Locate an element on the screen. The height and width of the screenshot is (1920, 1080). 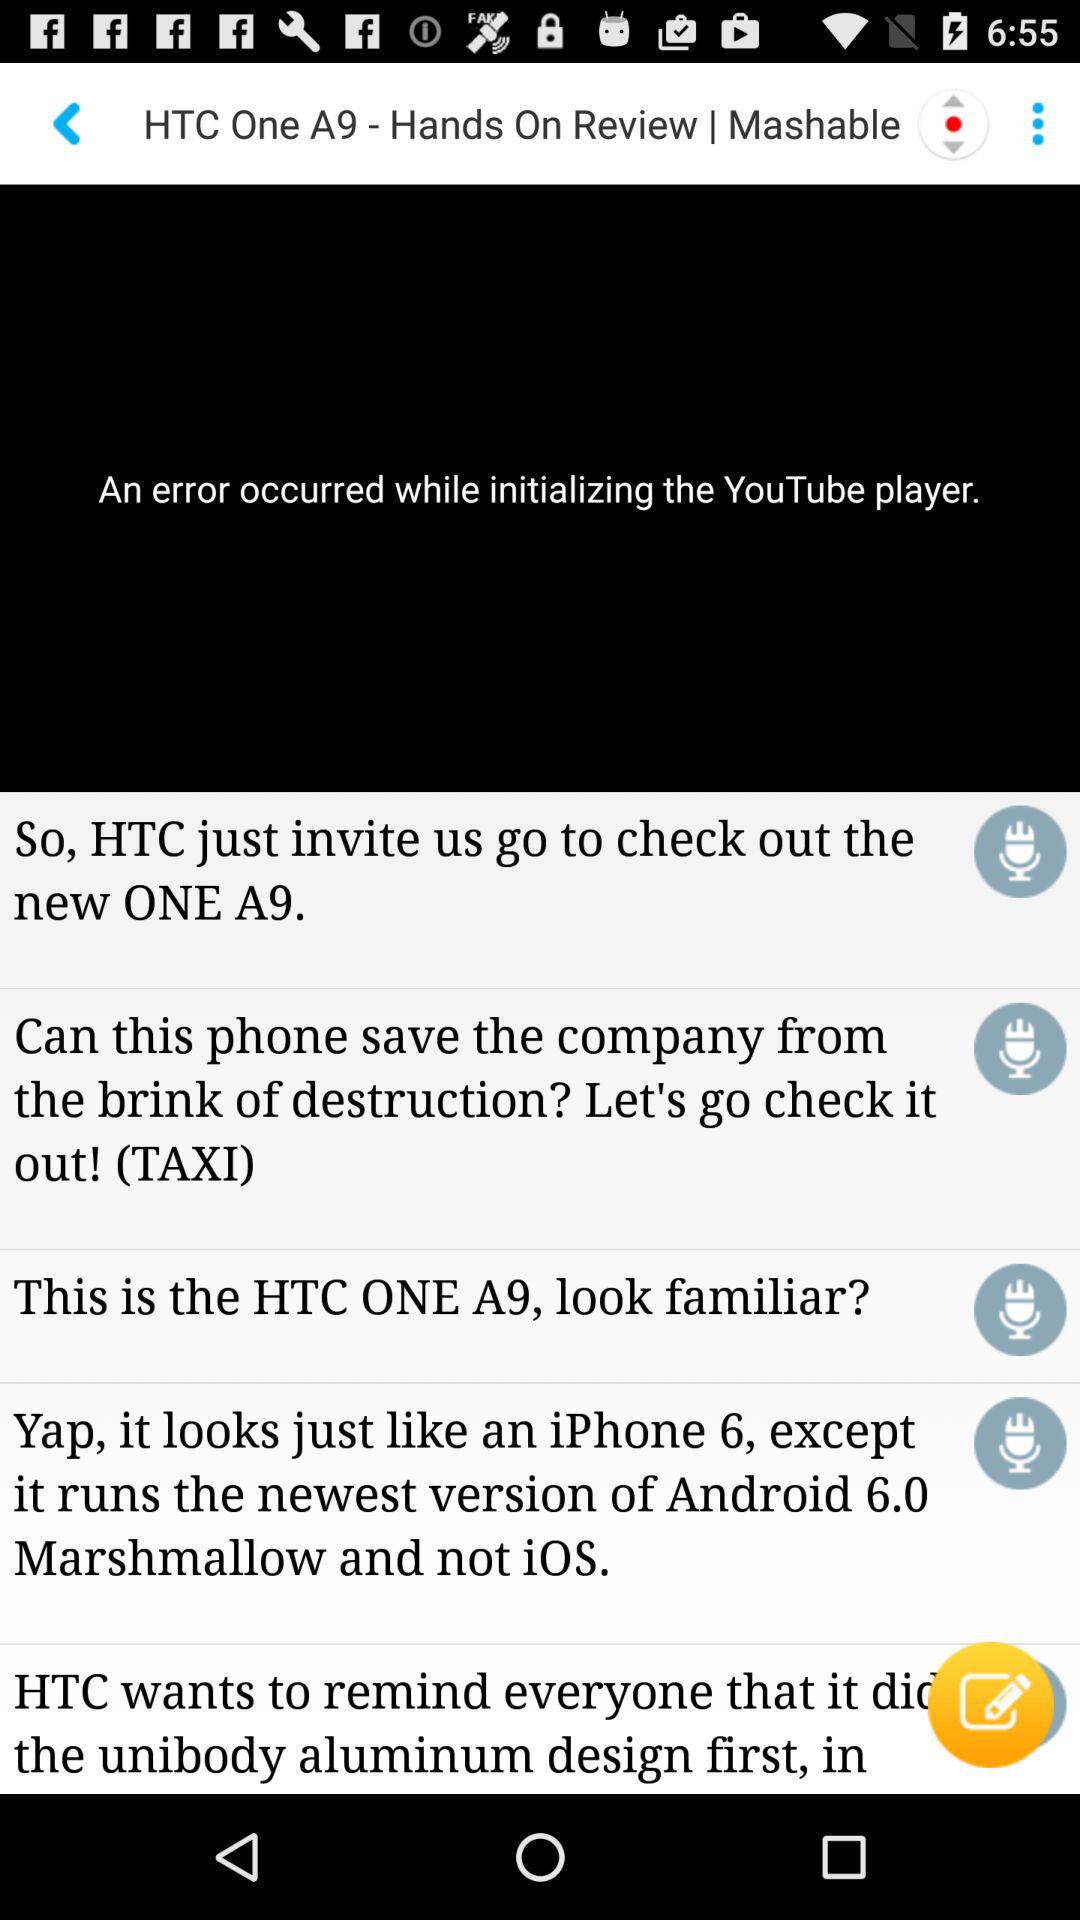
tap icon above an error occurred icon is located at coordinates (954, 123).